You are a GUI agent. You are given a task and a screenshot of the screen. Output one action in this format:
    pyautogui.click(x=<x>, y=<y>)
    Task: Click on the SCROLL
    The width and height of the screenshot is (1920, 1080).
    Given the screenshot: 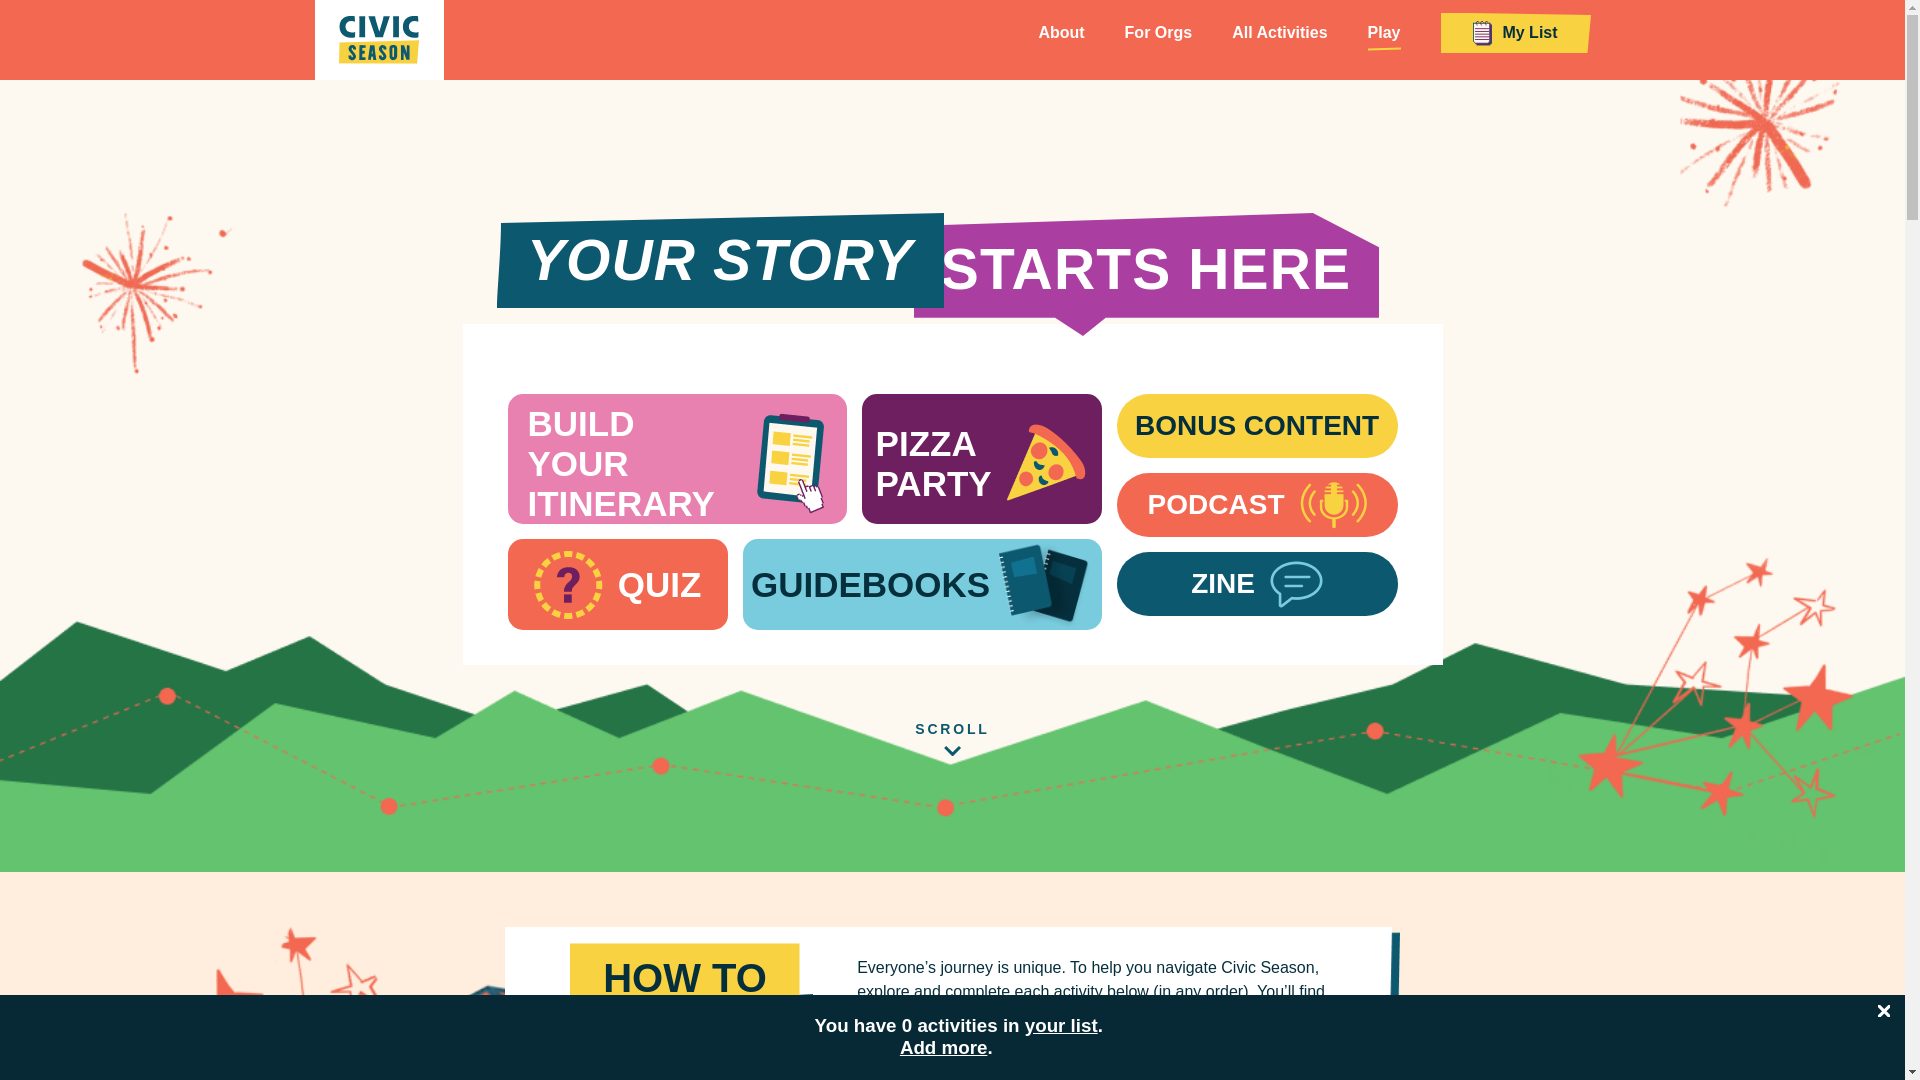 What is the action you would take?
    pyautogui.click(x=953, y=728)
    